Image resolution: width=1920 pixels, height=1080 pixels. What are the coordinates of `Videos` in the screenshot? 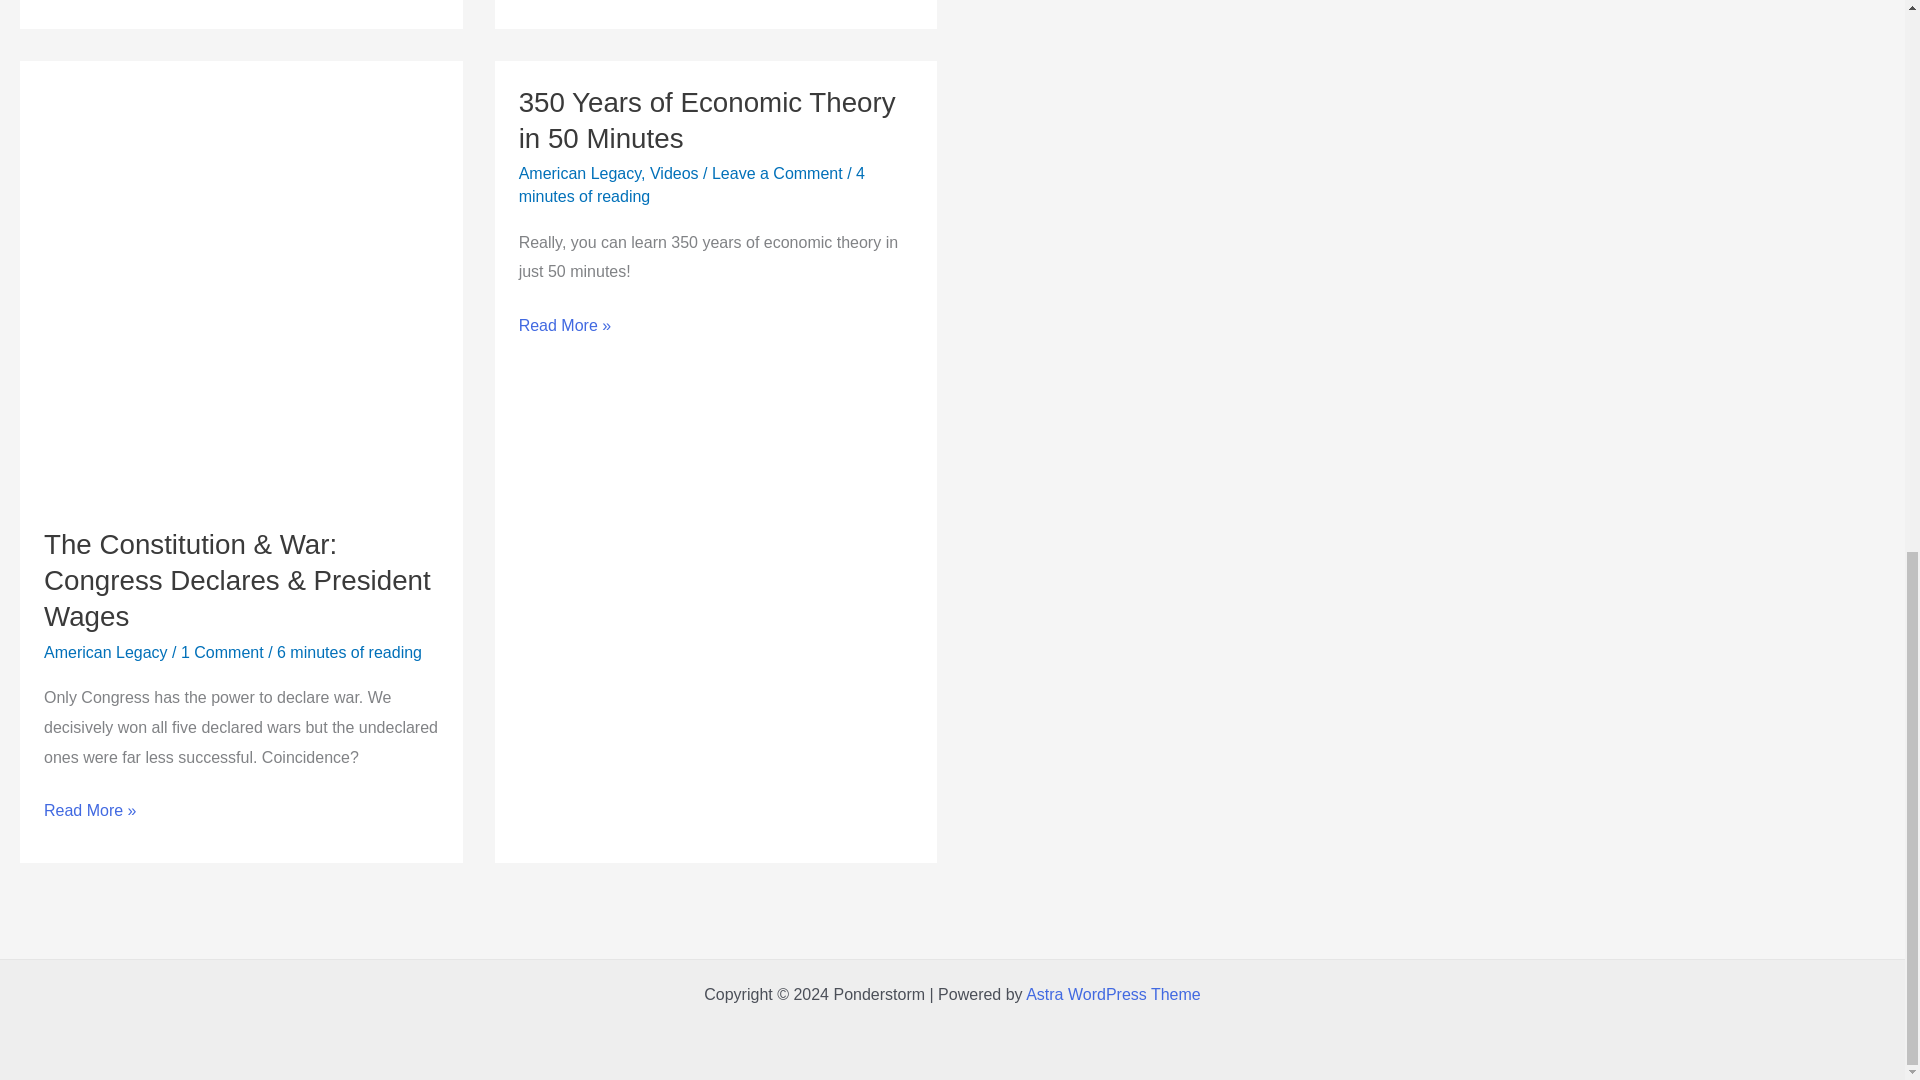 It's located at (674, 174).